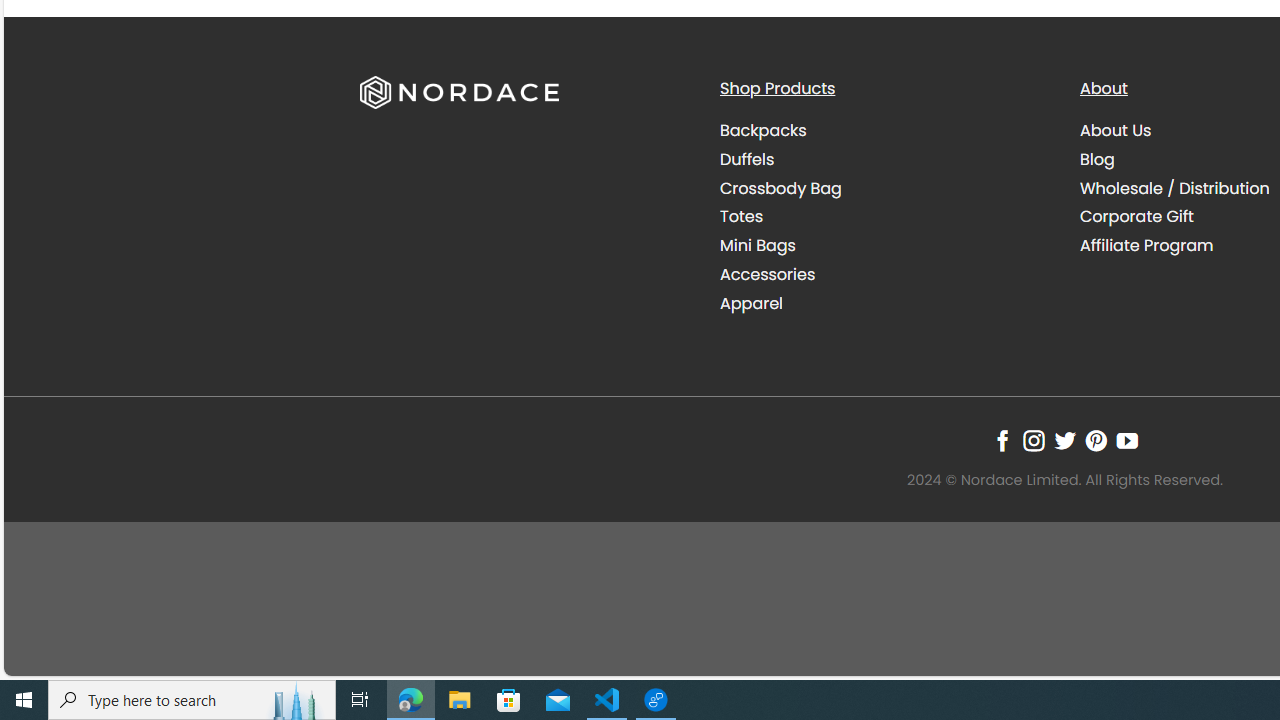  What do you see at coordinates (884, 303) in the screenshot?
I see `Apparel` at bounding box center [884, 303].